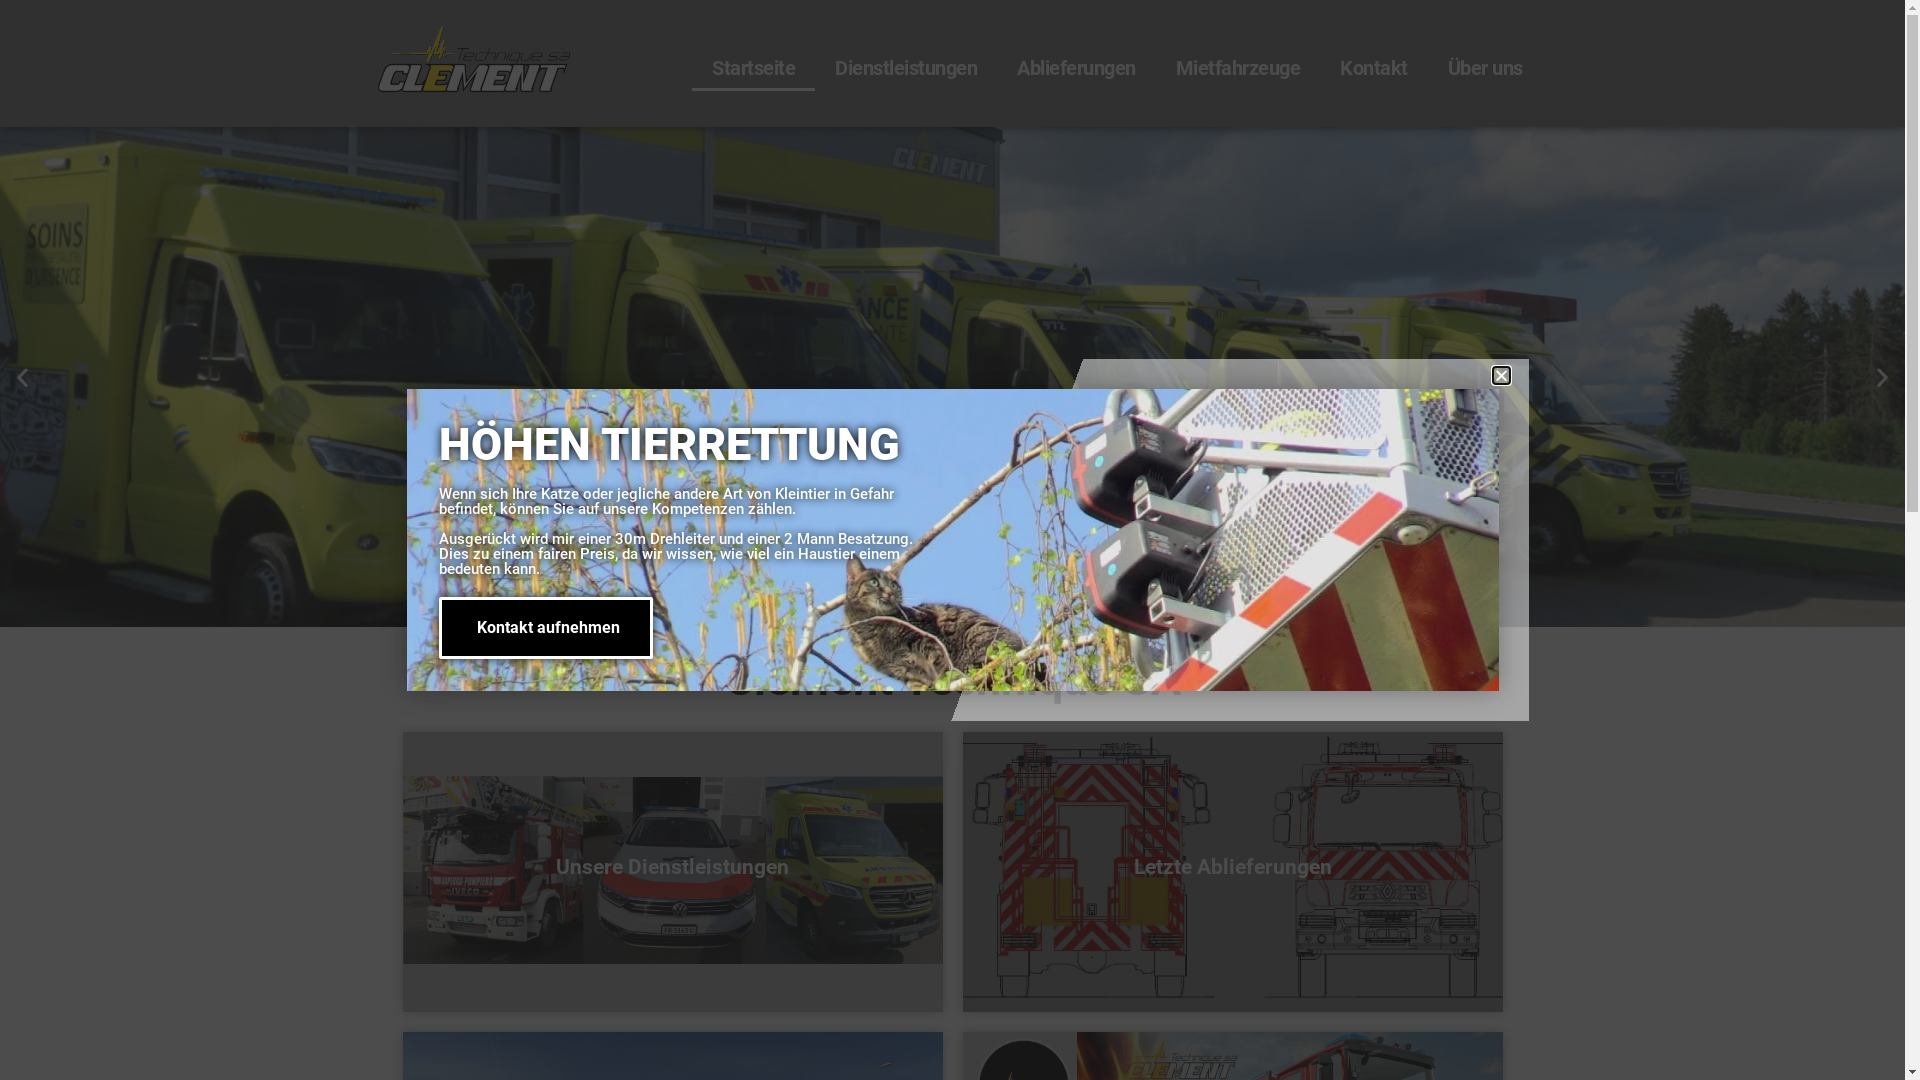 The image size is (1920, 1080). What do you see at coordinates (906, 68) in the screenshot?
I see `Dienstleistungen` at bounding box center [906, 68].